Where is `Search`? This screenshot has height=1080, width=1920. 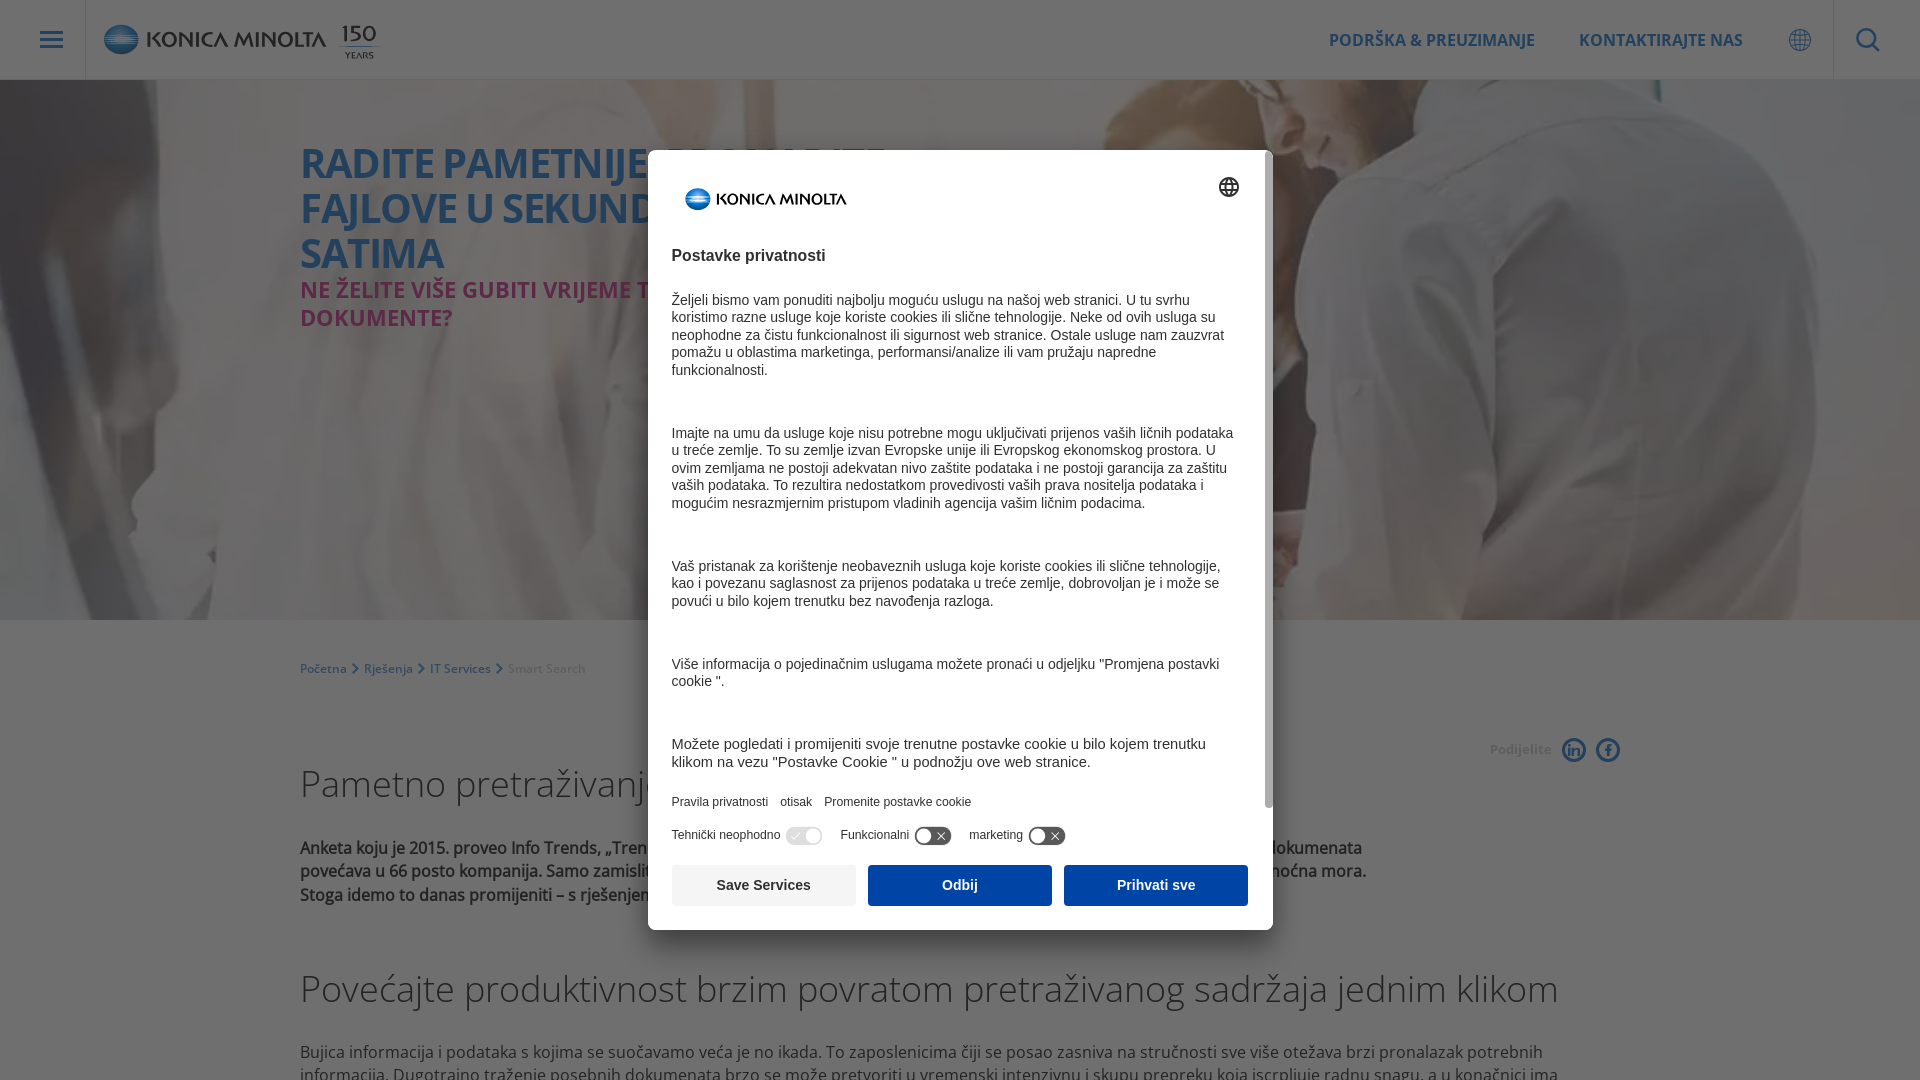
Search is located at coordinates (1868, 40).